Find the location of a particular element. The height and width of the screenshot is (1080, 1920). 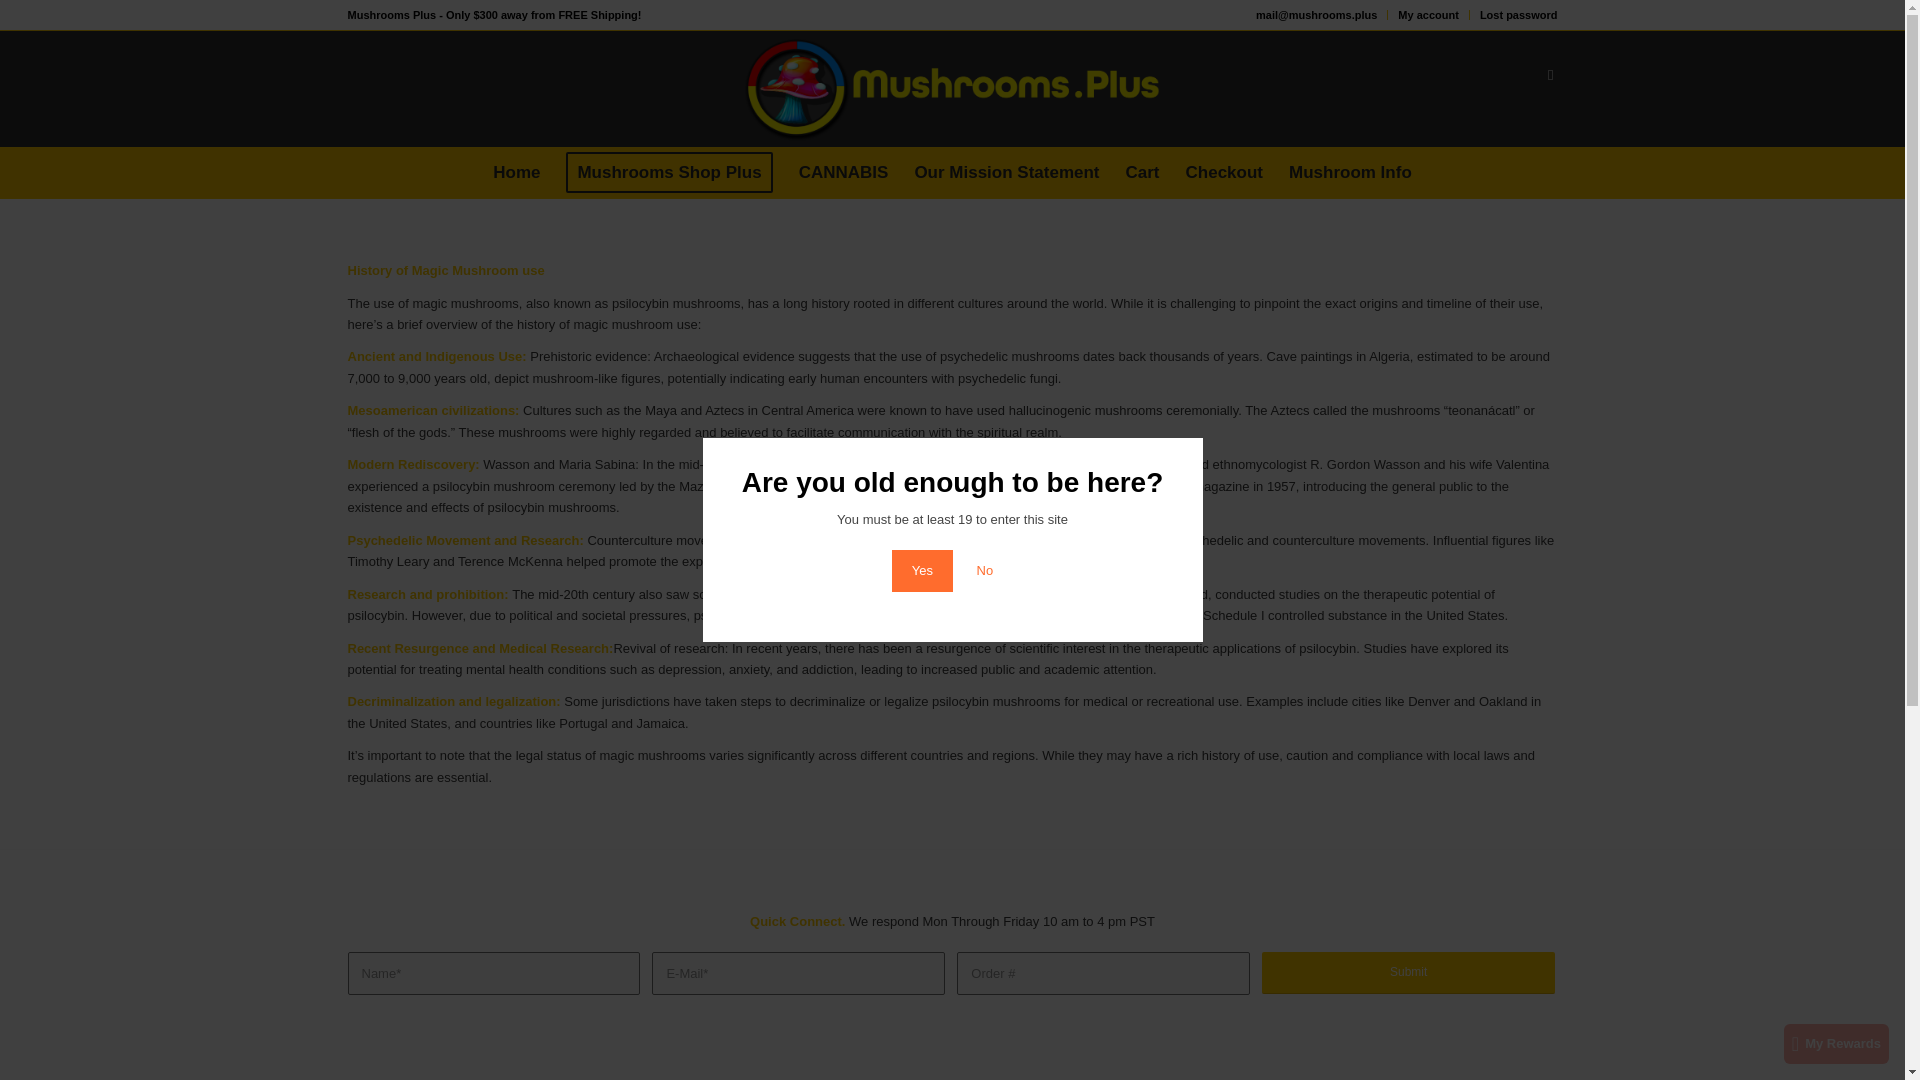

Checkout is located at coordinates (1224, 172).